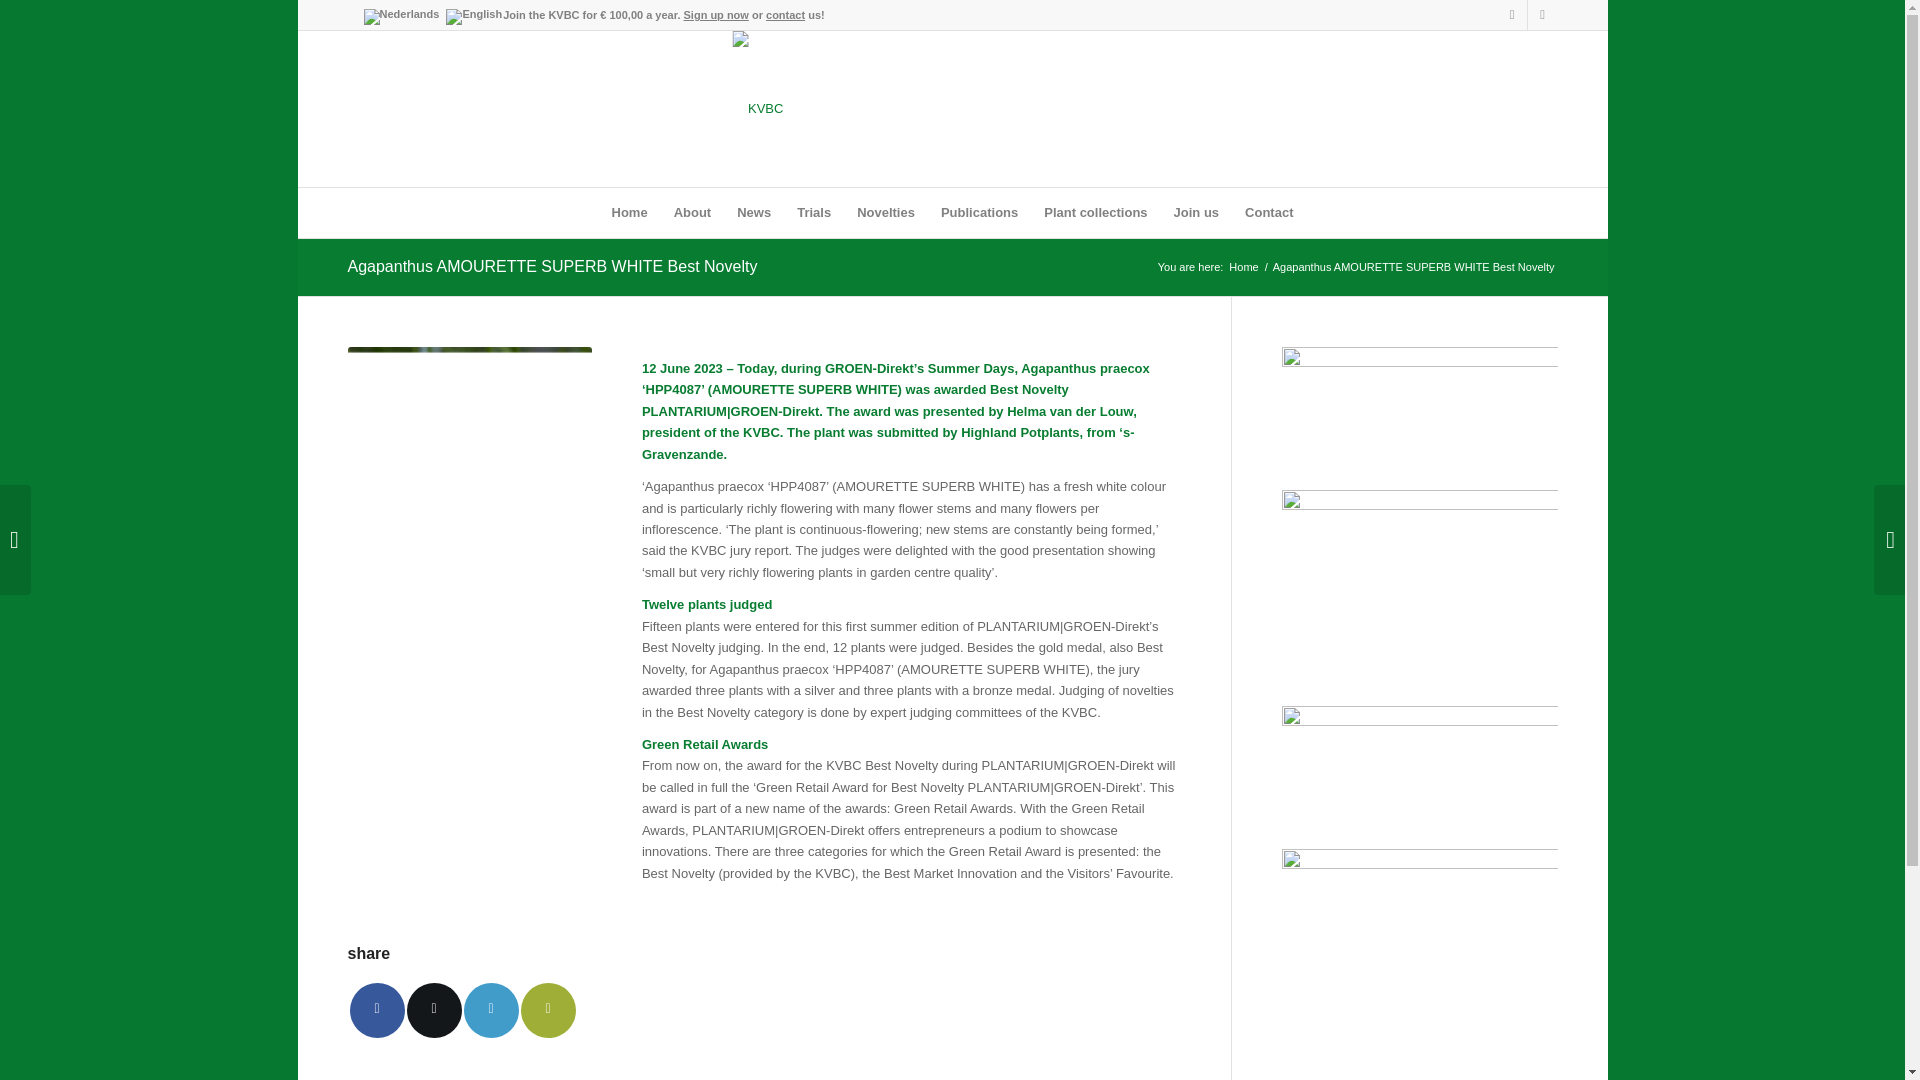 This screenshot has height=1080, width=1920. What do you see at coordinates (474, 16) in the screenshot?
I see `English` at bounding box center [474, 16].